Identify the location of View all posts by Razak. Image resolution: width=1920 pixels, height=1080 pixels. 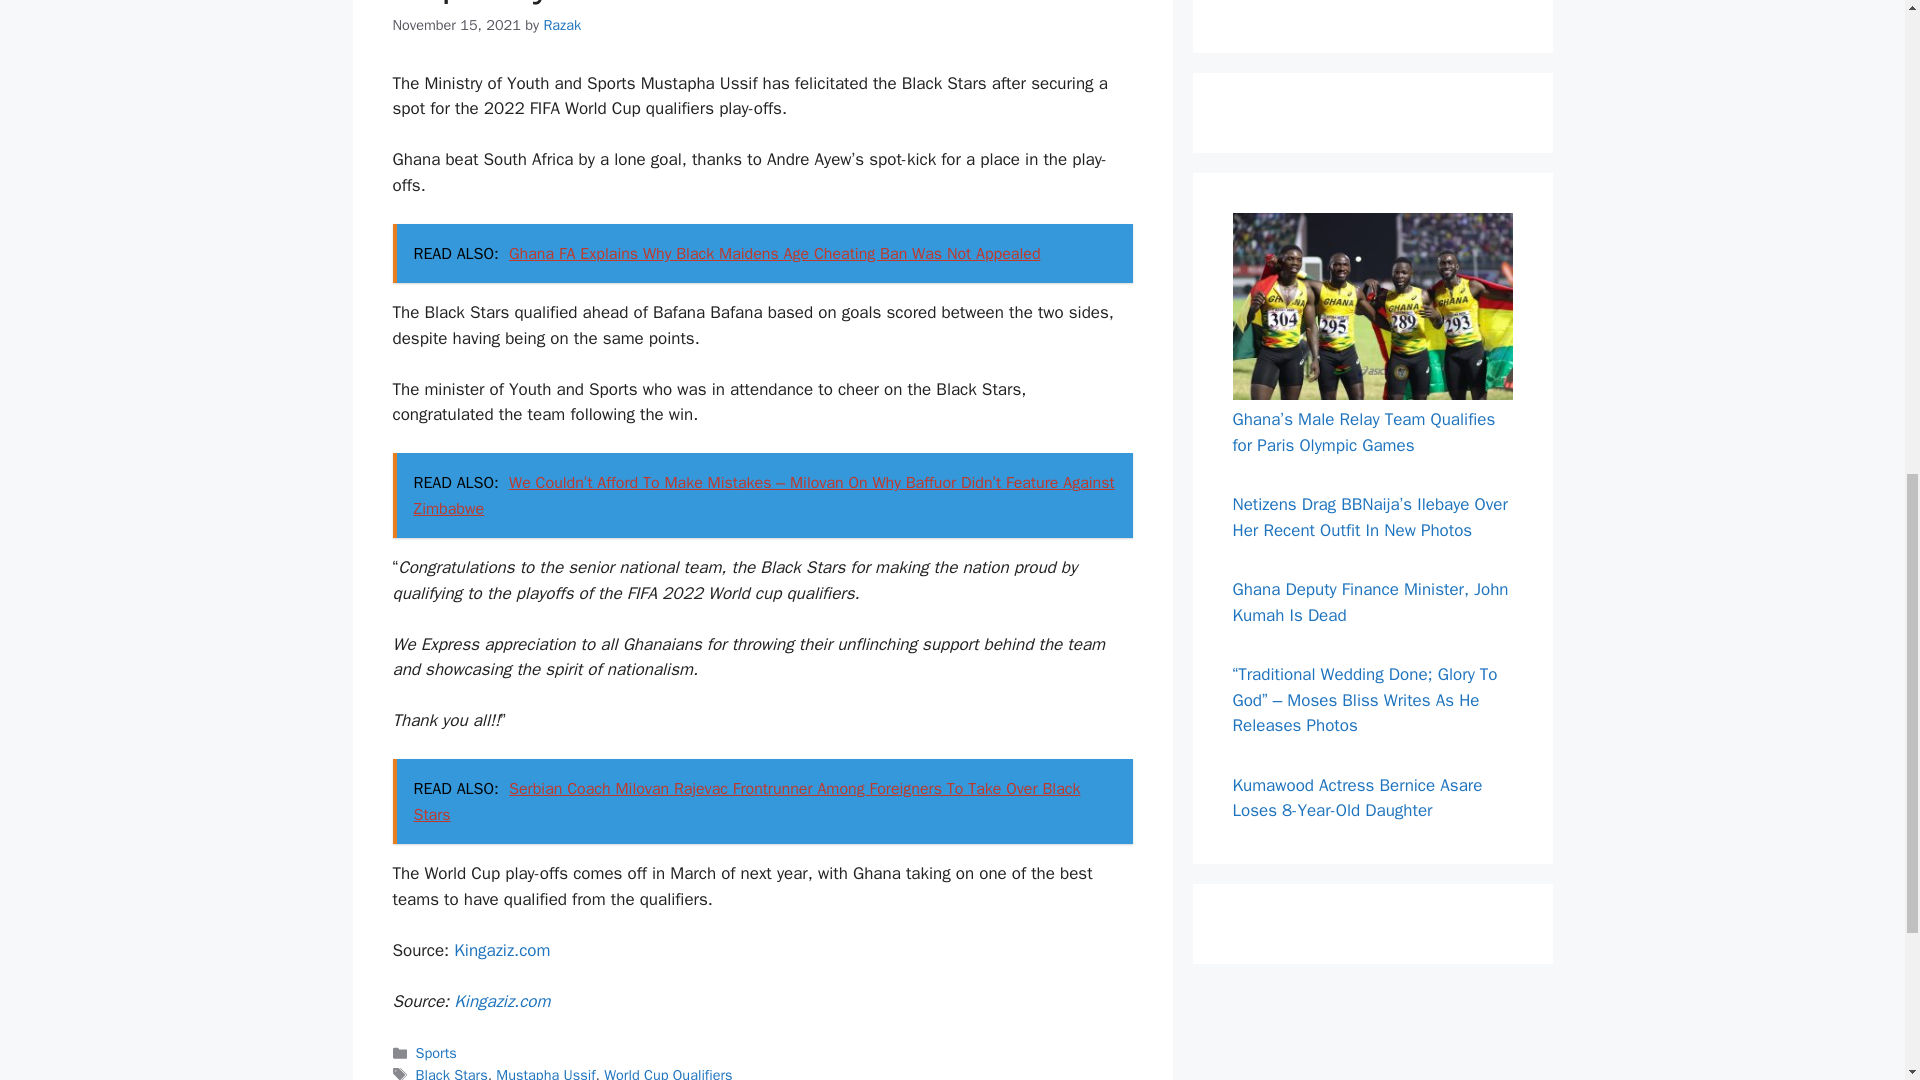
(562, 24).